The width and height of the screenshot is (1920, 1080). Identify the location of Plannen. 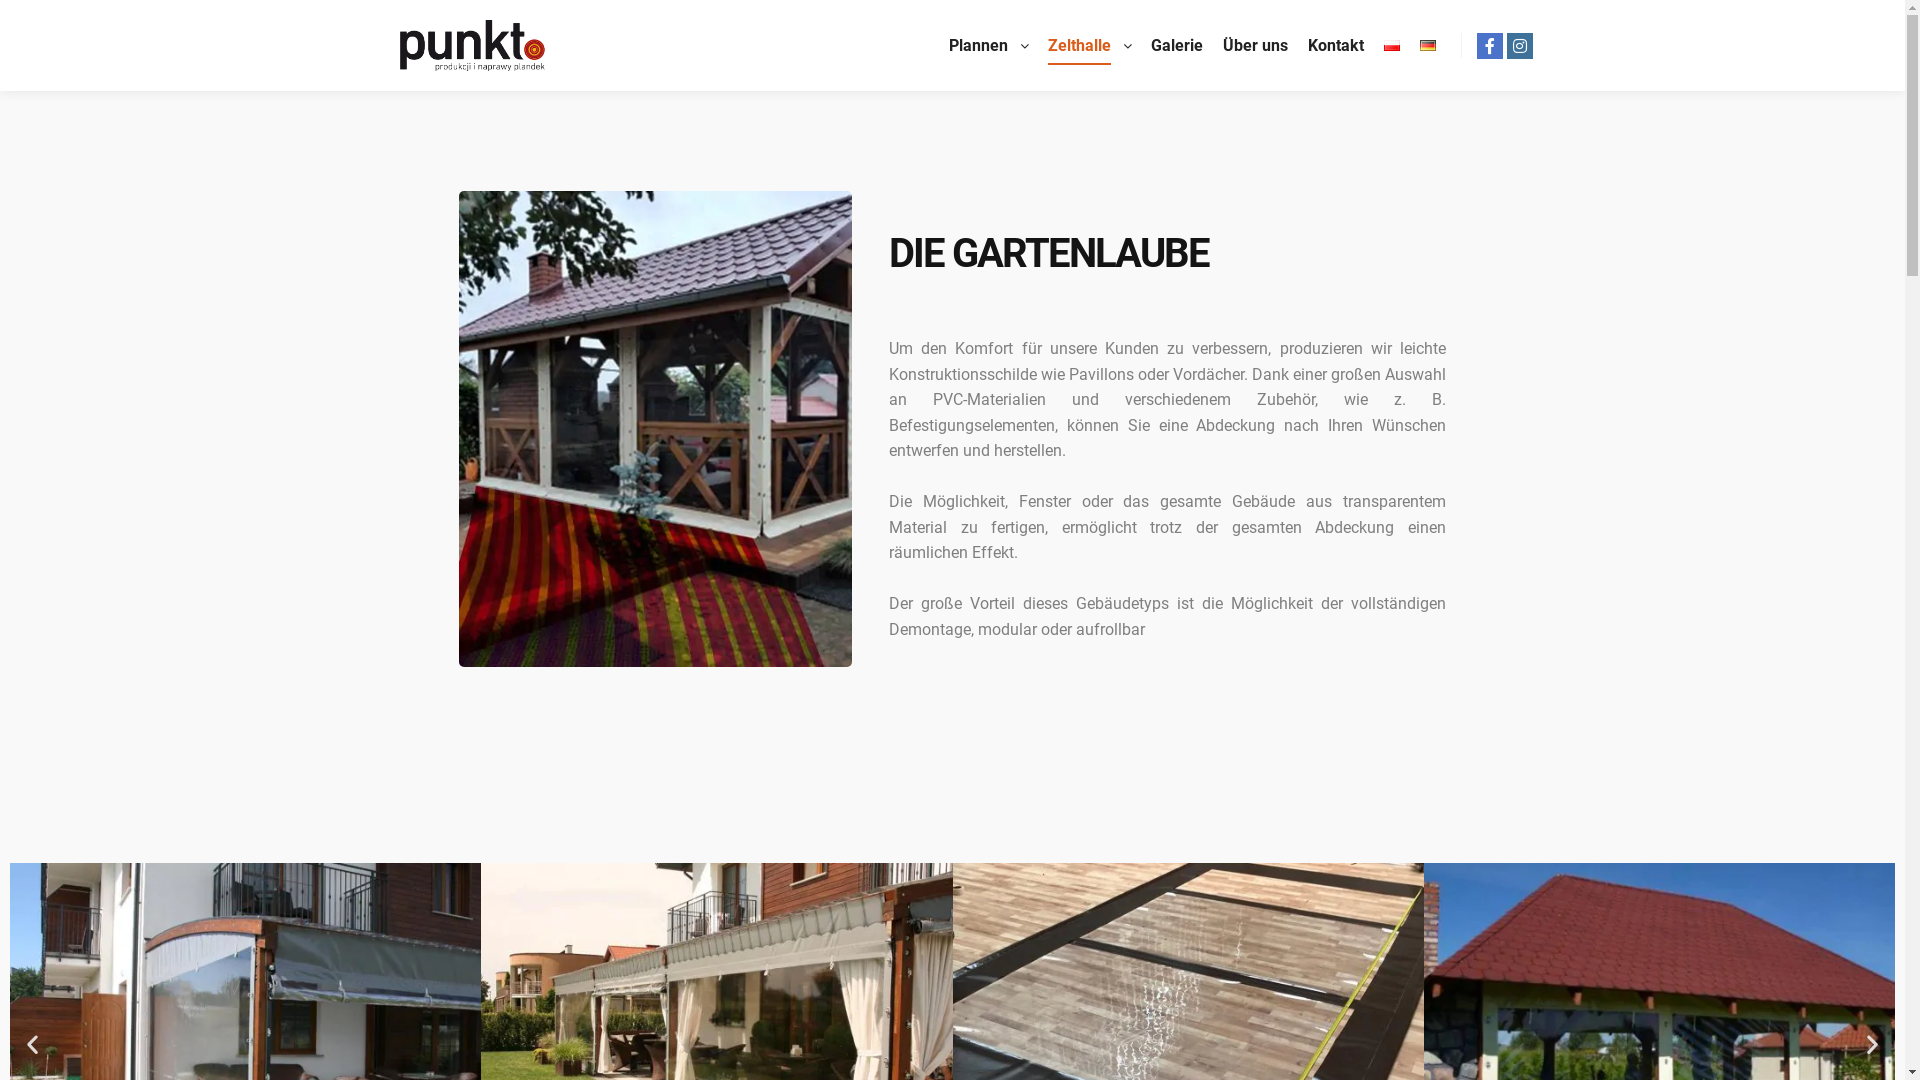
(974, 46).